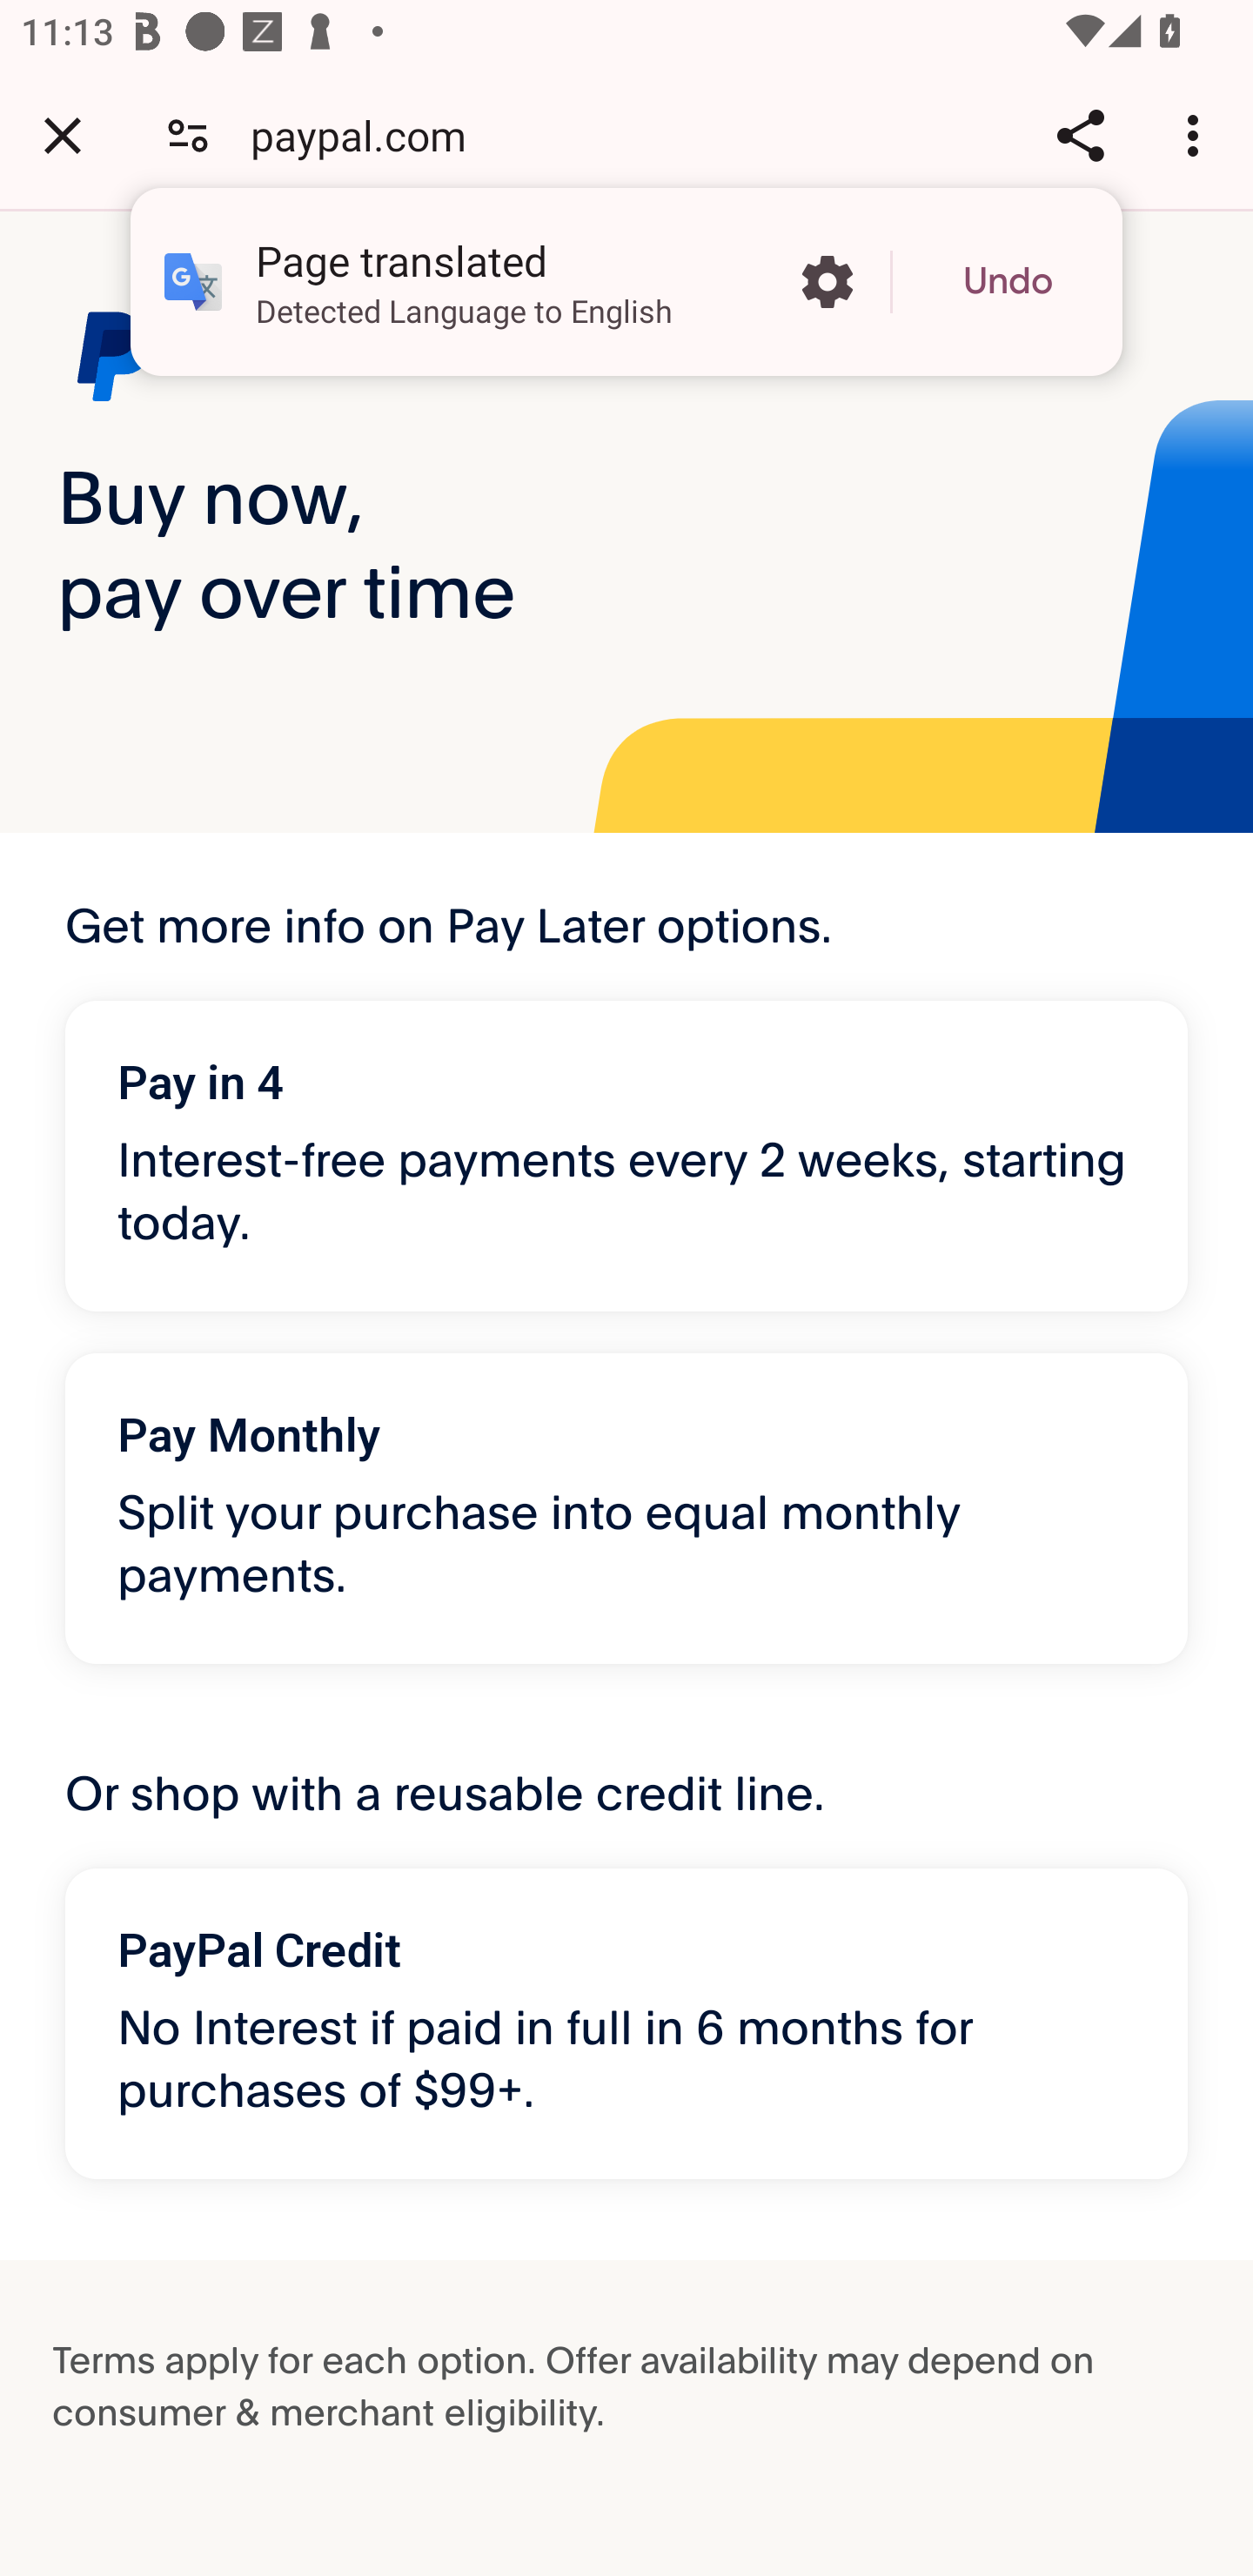 This screenshot has width=1253, height=2576. Describe the element at coordinates (63, 135) in the screenshot. I see `Close tab` at that location.